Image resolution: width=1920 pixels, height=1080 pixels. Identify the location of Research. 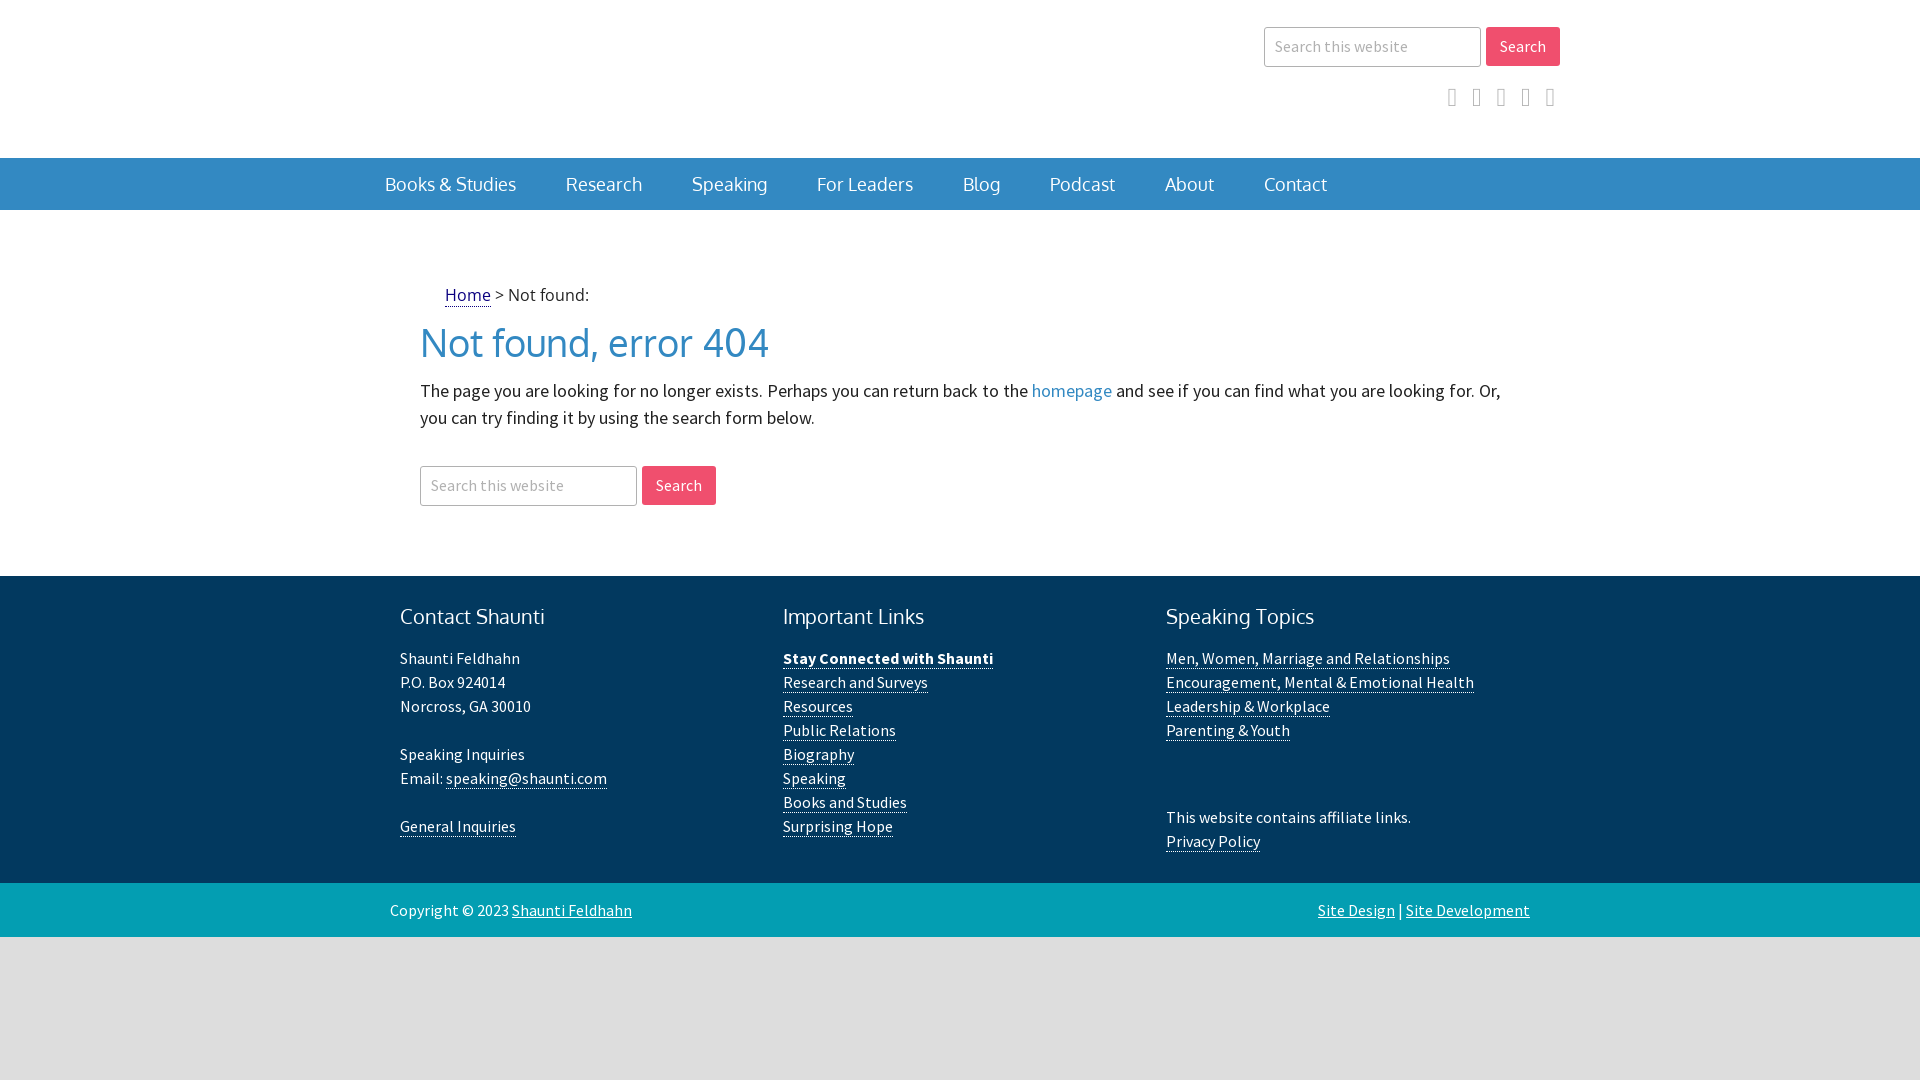
(604, 184).